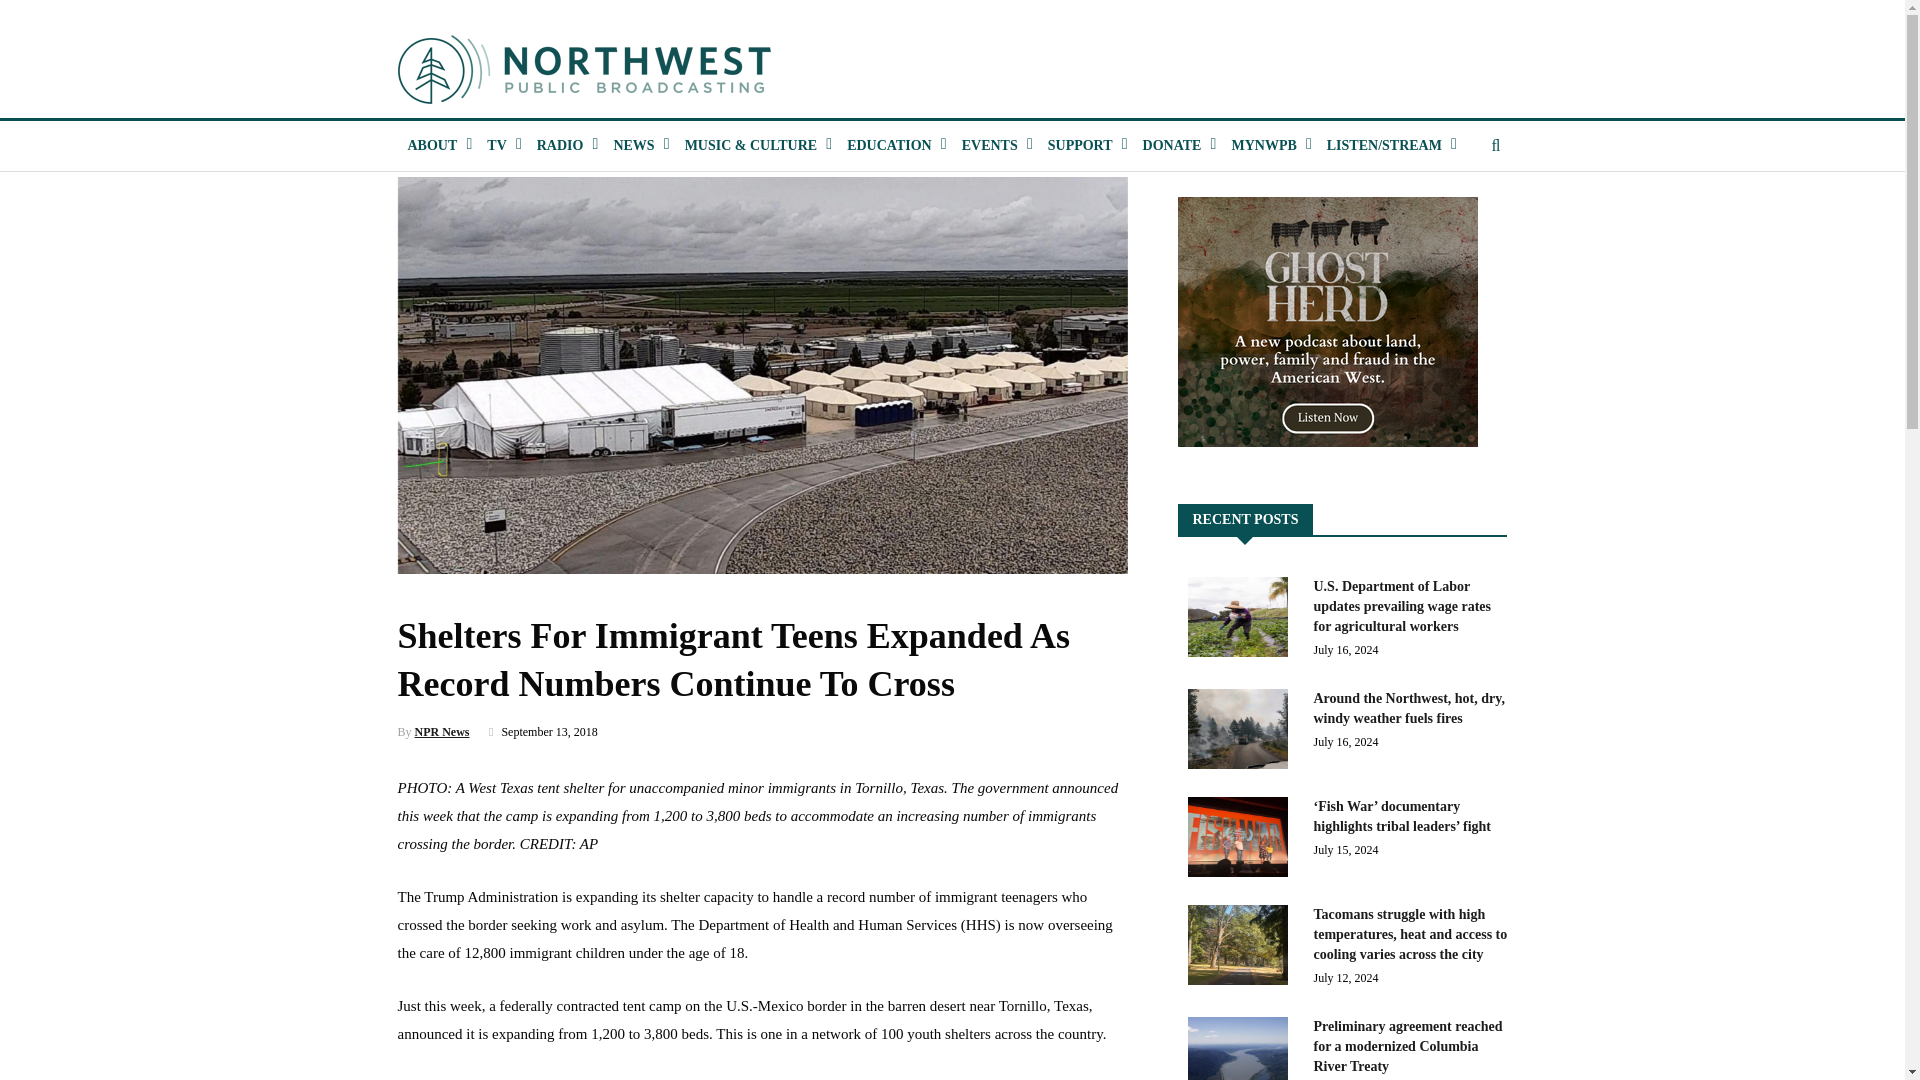  I want to click on ABOUT, so click(432, 145).